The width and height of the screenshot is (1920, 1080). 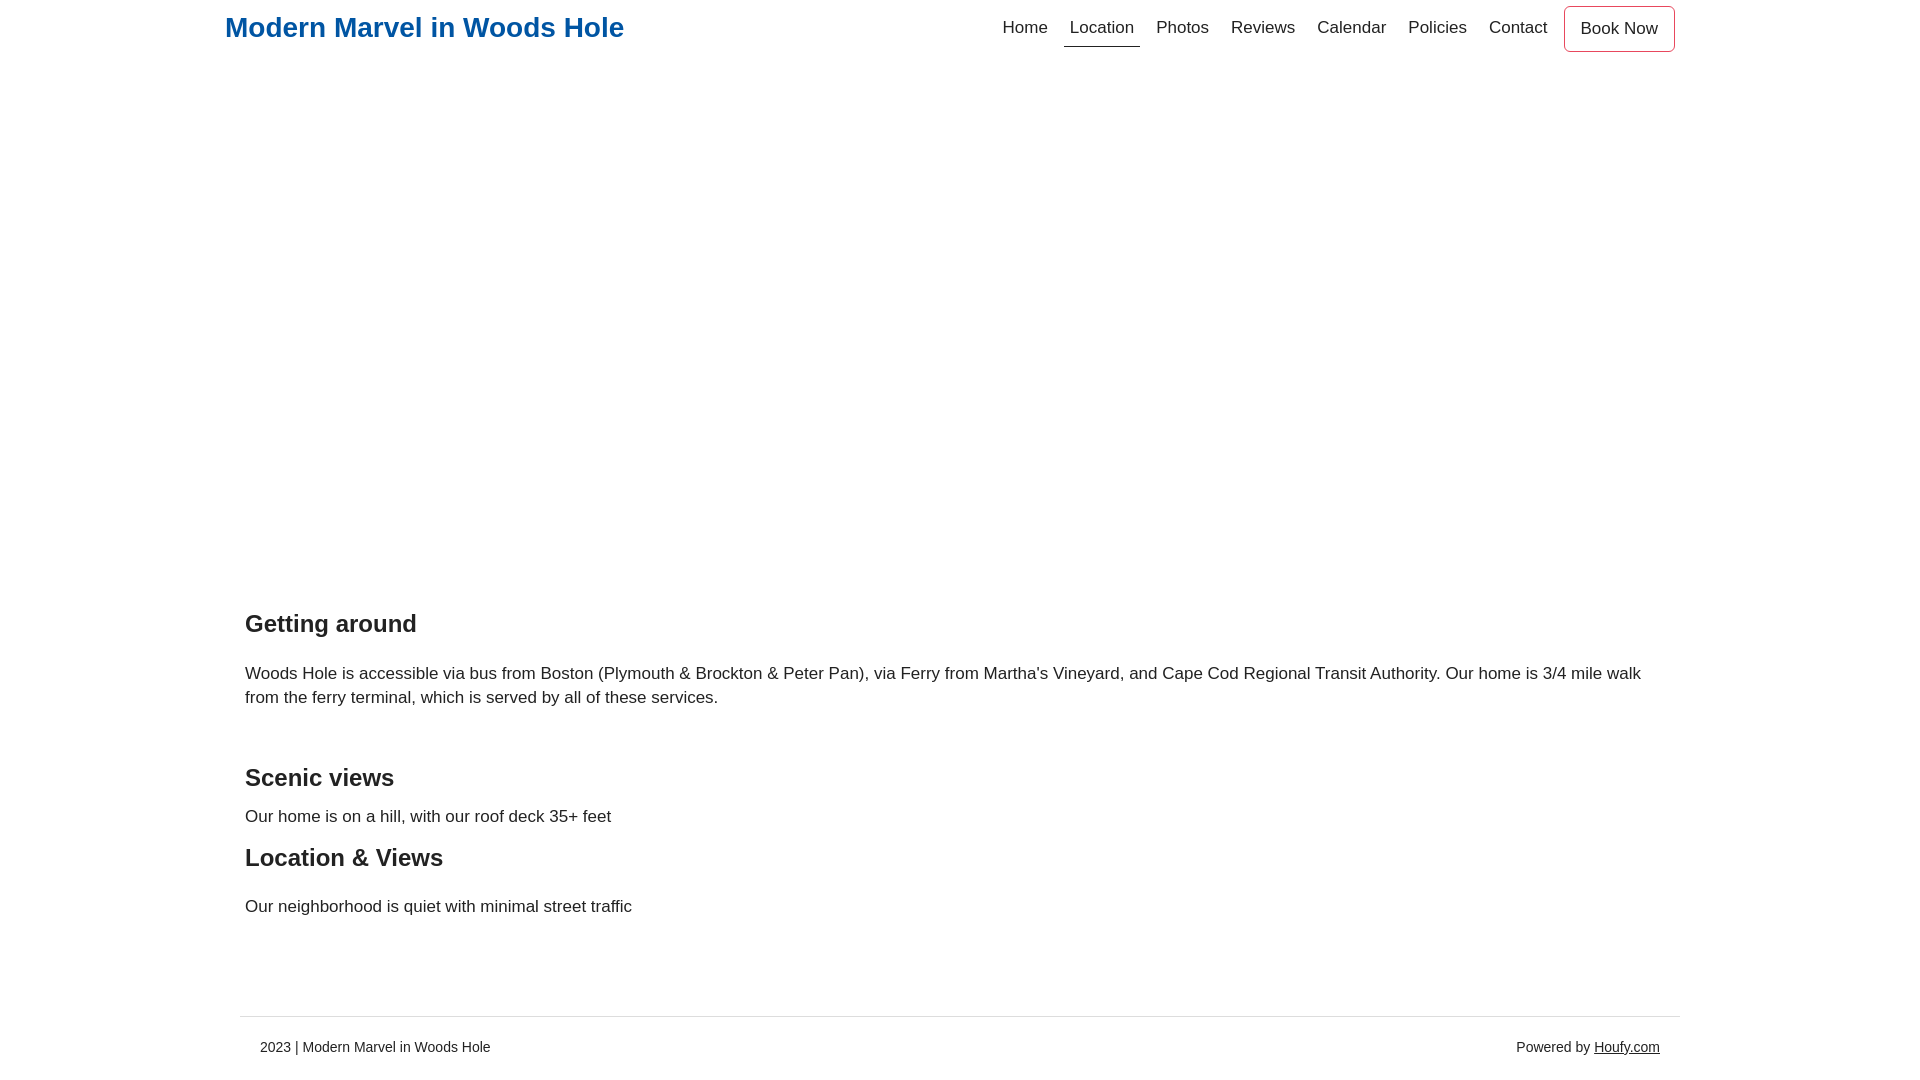 I want to click on Home, so click(x=1024, y=29).